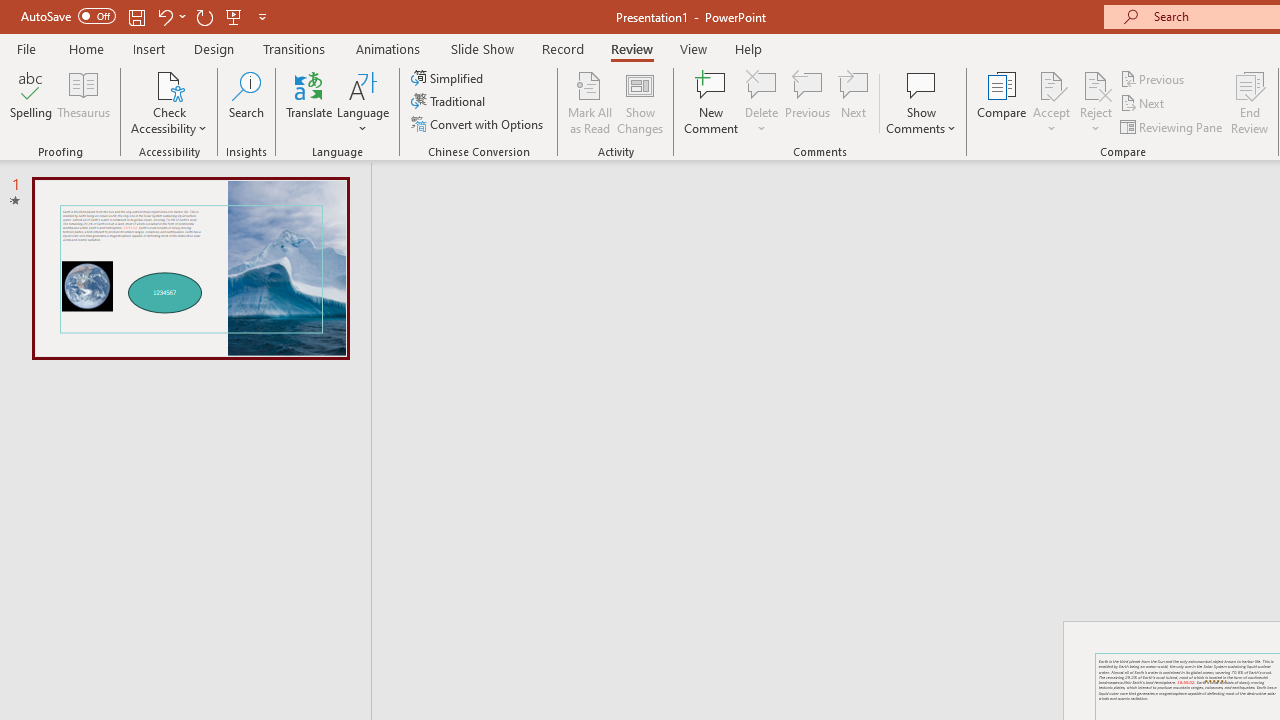 The width and height of the screenshot is (1280, 720). I want to click on Check Accessibility, so click(169, 102).